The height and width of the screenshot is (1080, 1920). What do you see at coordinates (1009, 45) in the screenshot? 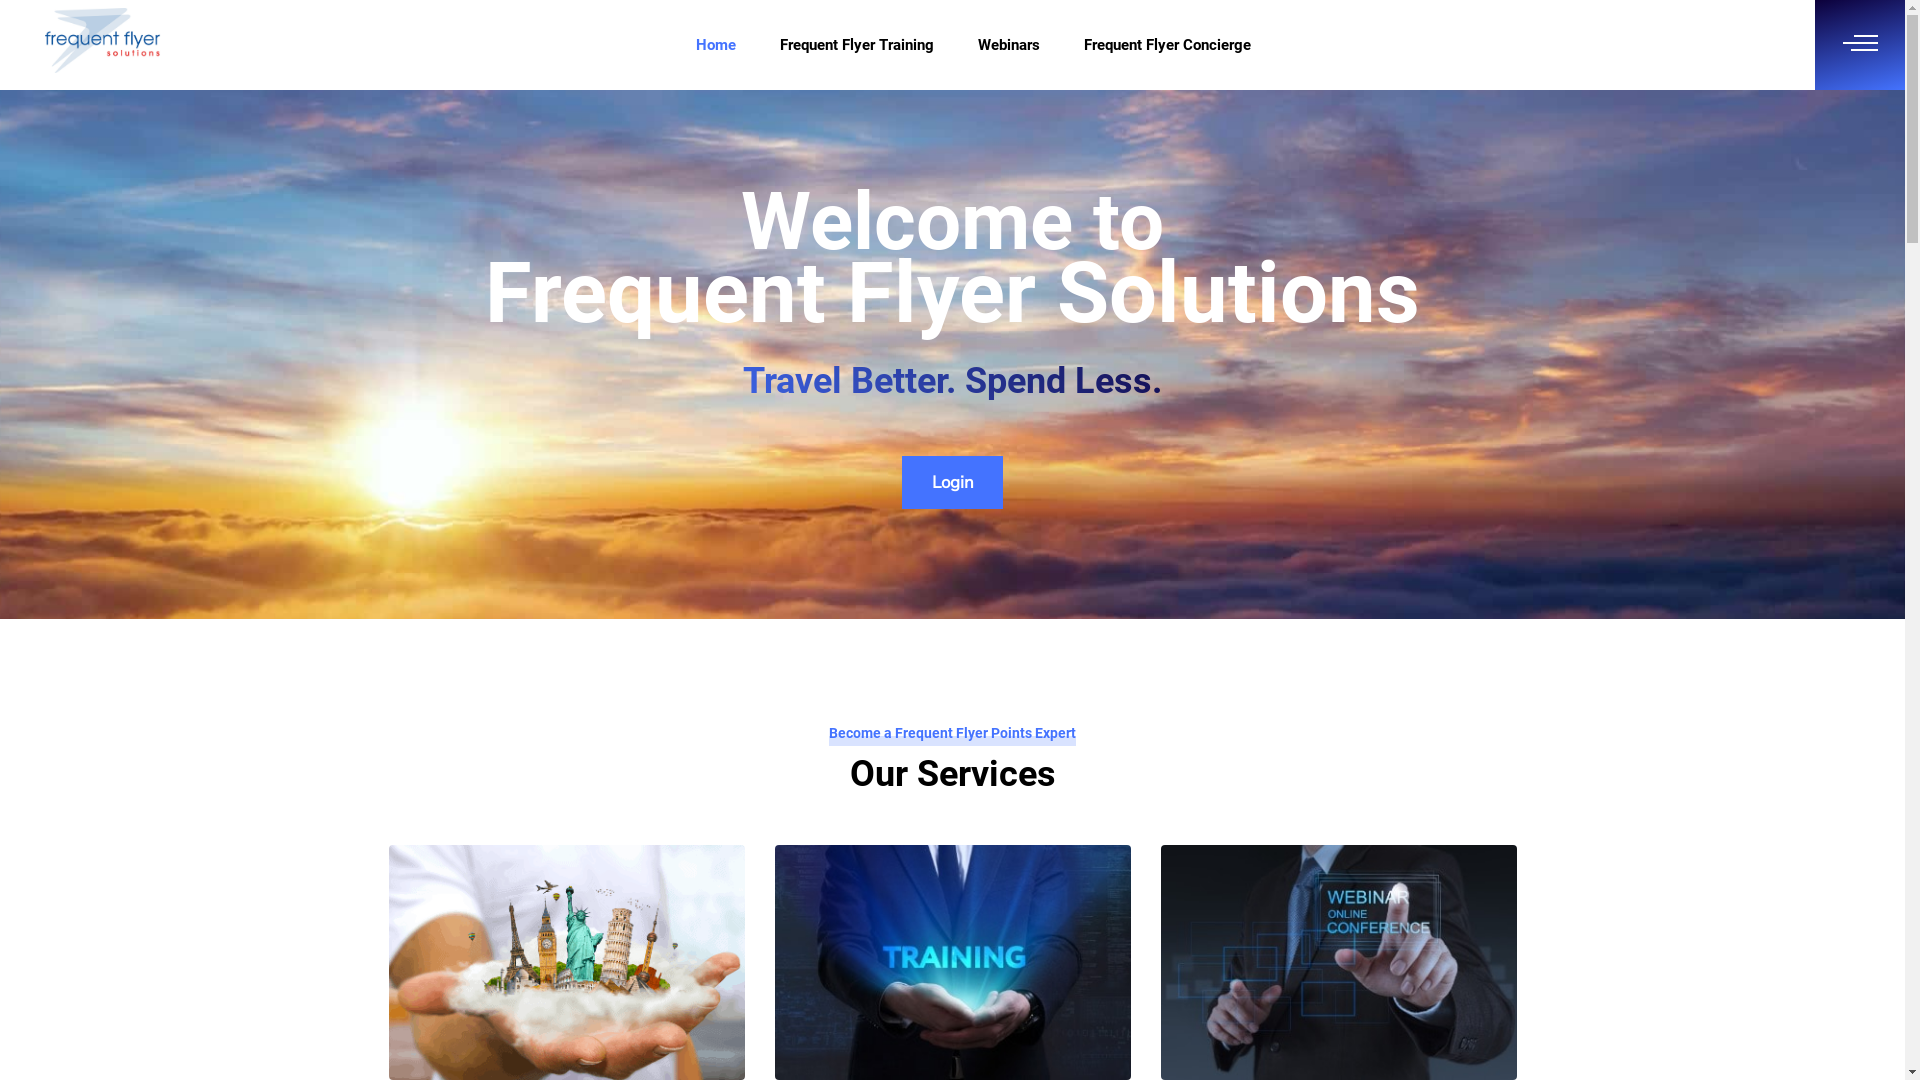
I see `Webinars` at bounding box center [1009, 45].